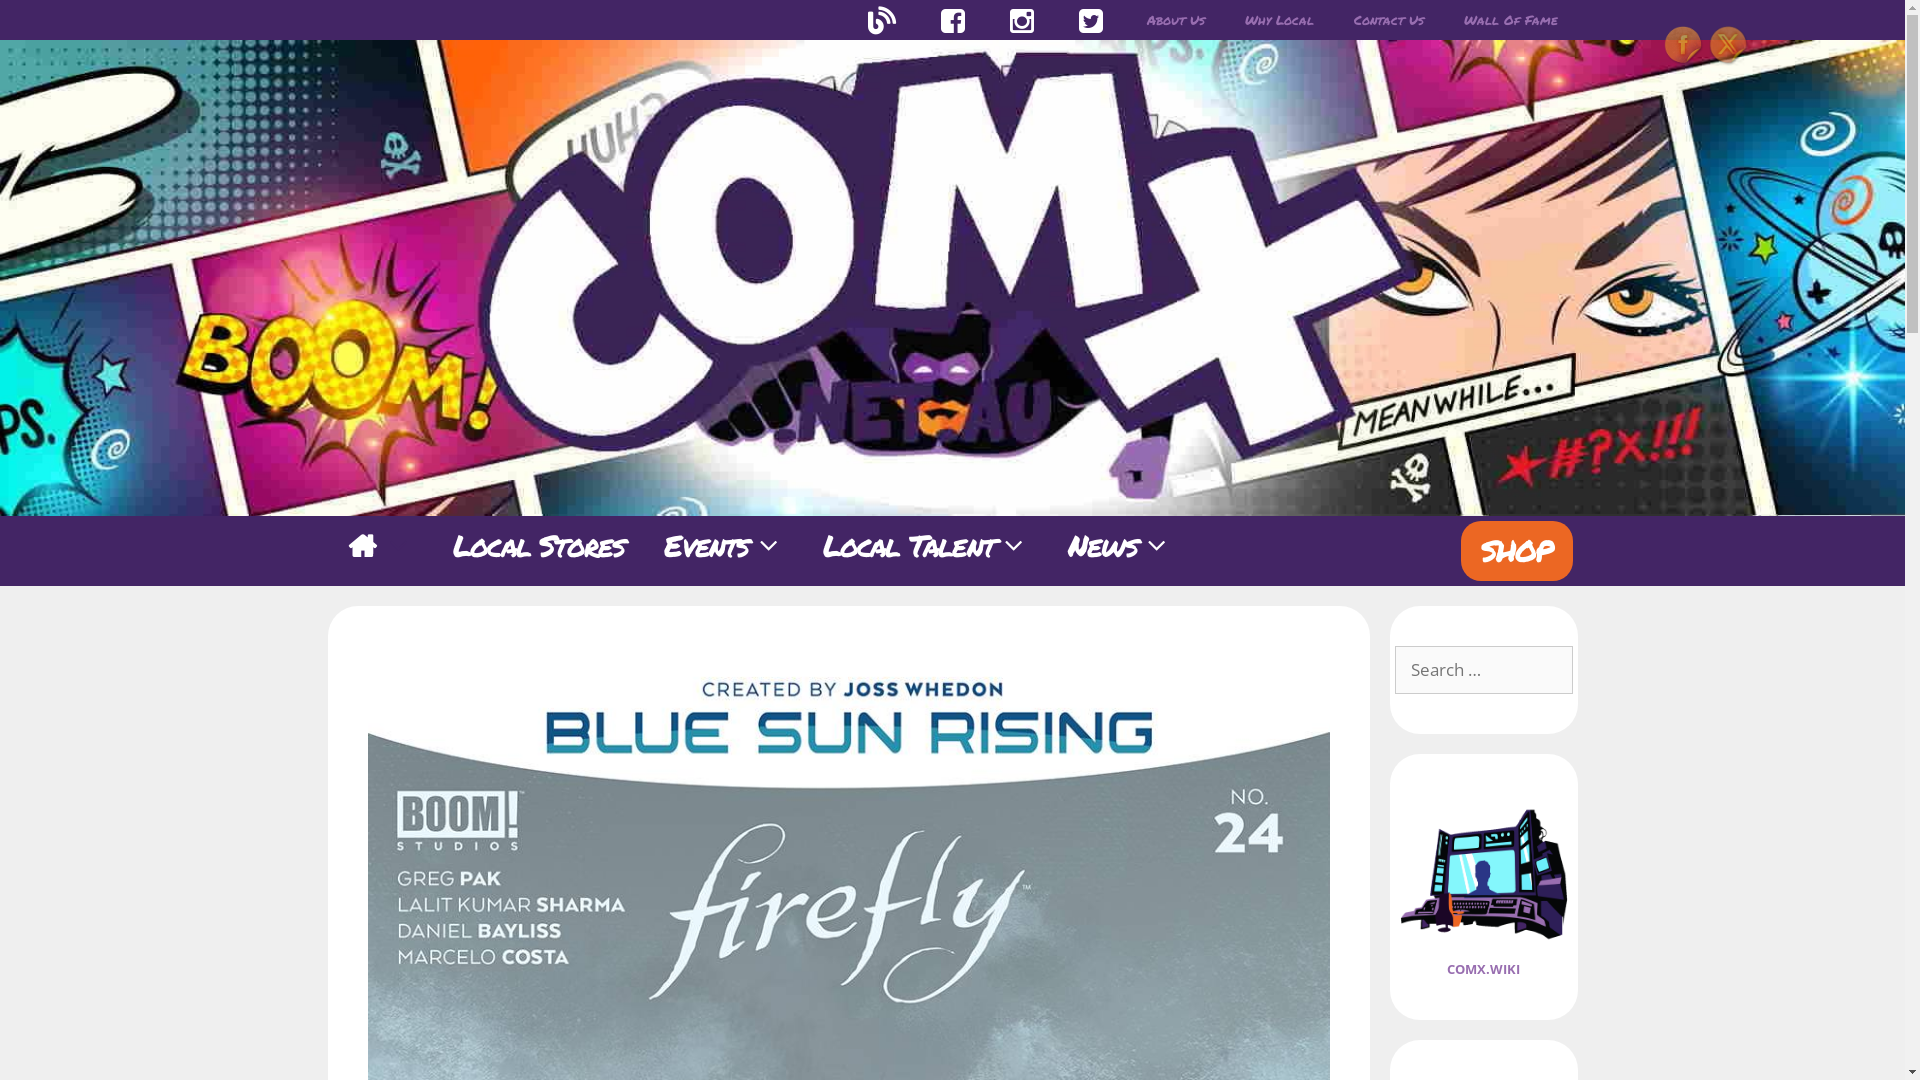  I want to click on Search, so click(48, 24).